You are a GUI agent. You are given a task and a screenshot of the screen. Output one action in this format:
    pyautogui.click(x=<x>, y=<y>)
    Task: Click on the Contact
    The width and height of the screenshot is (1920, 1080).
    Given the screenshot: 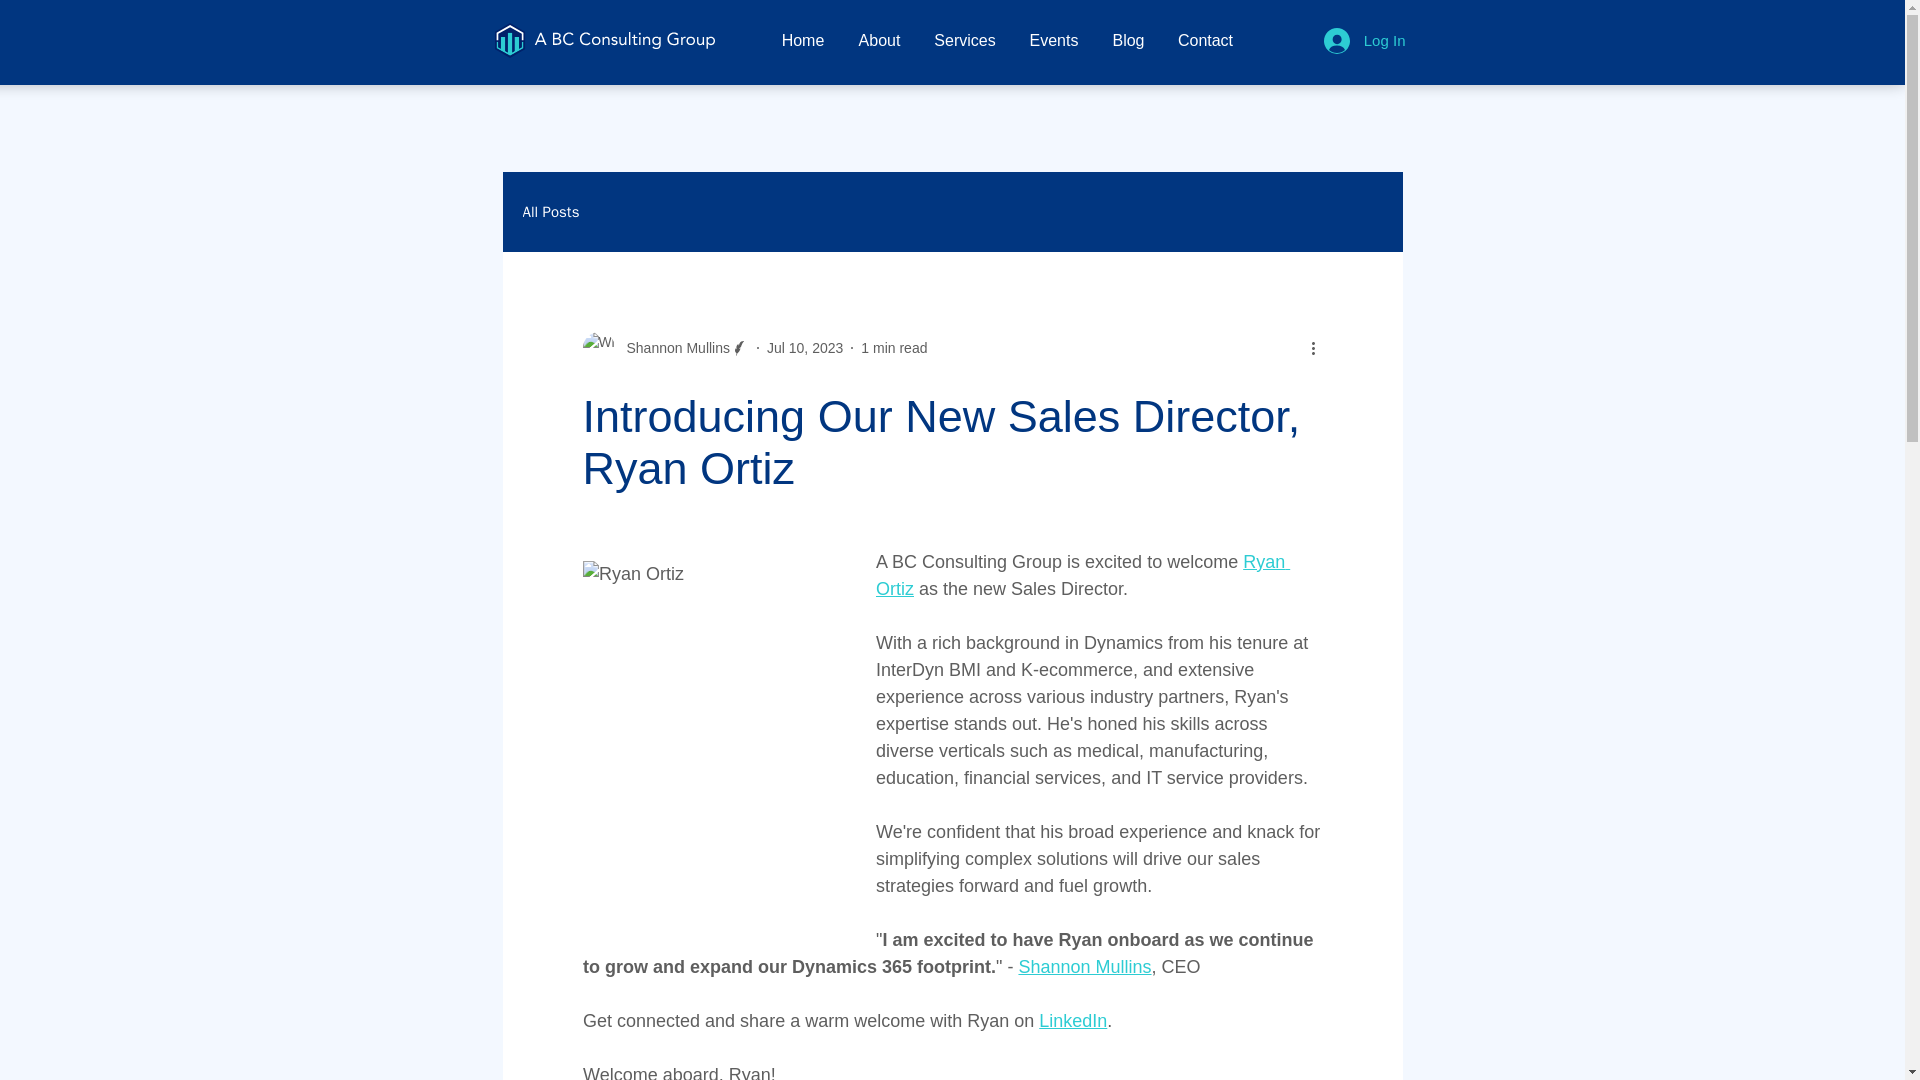 What is the action you would take?
    pyautogui.click(x=1205, y=40)
    